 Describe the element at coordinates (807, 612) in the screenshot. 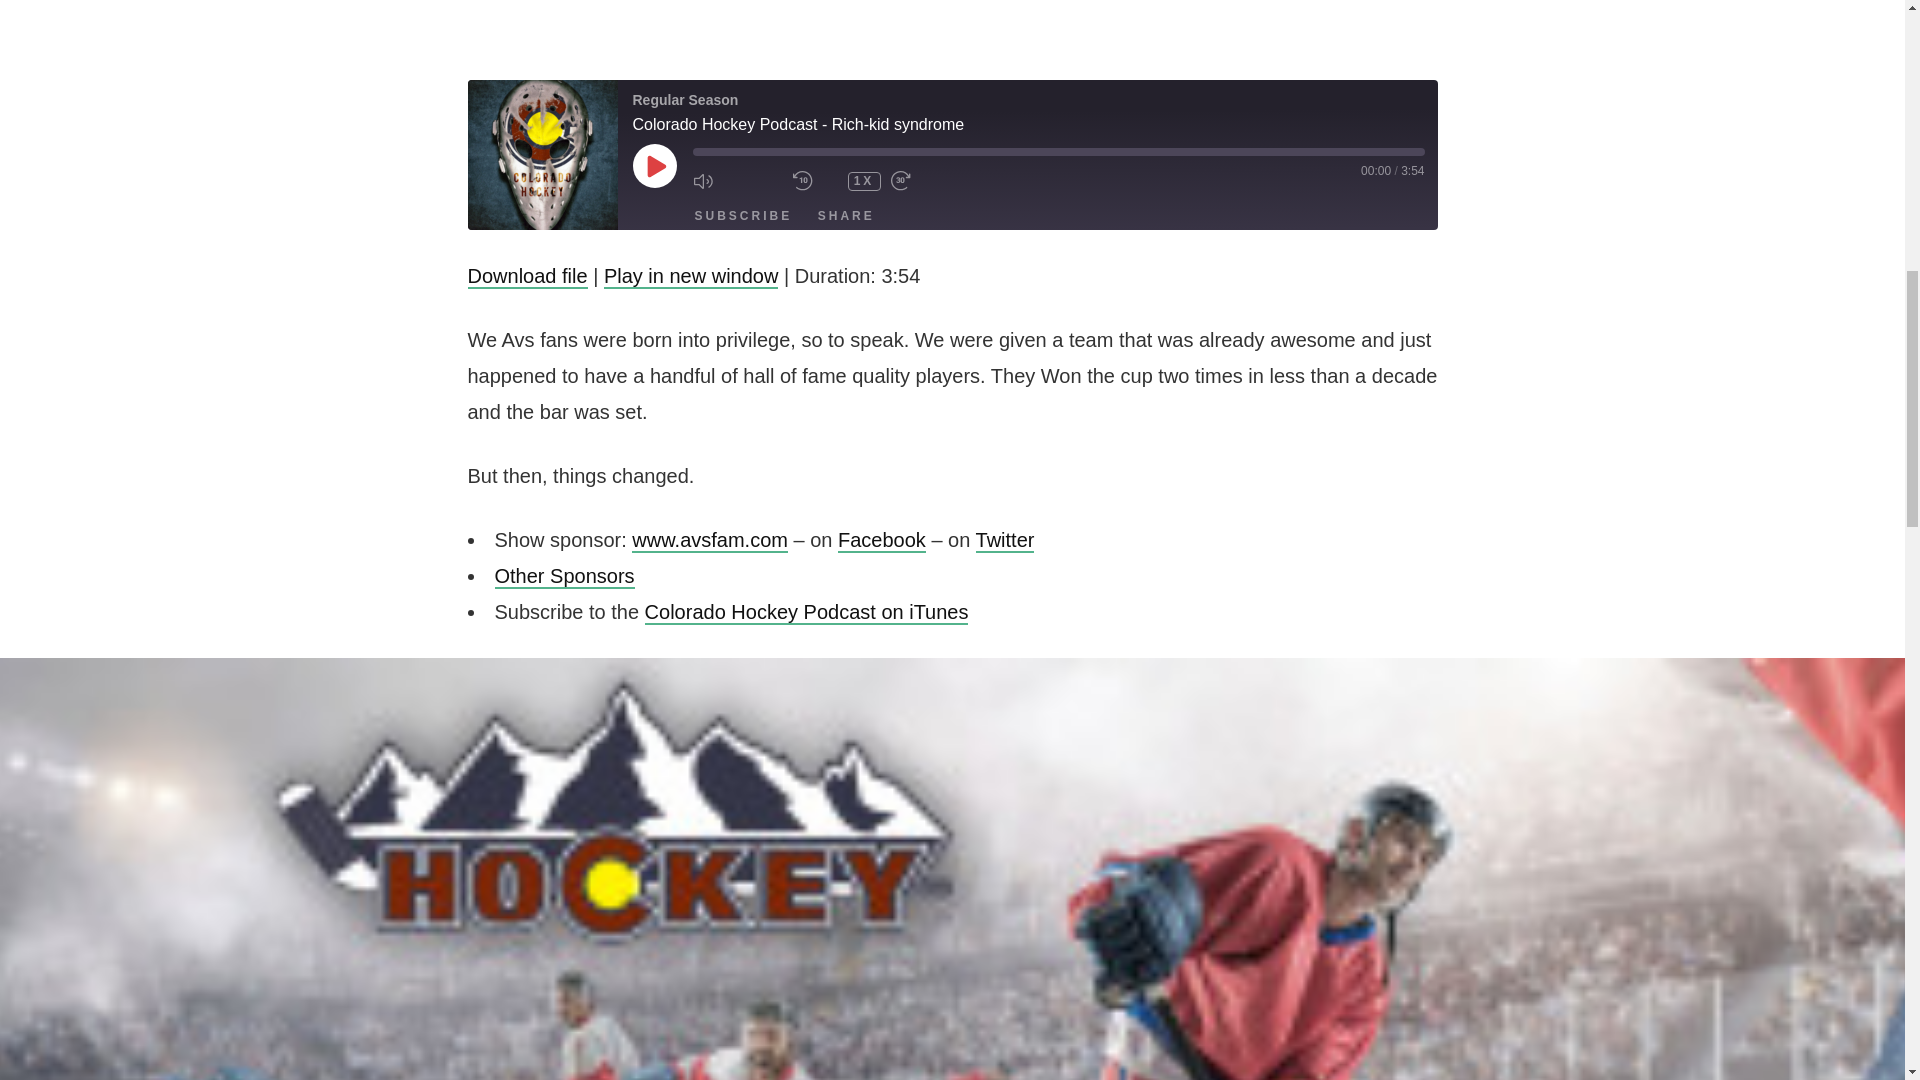

I see `Colorado Hockey Podcast on iTunes` at that location.